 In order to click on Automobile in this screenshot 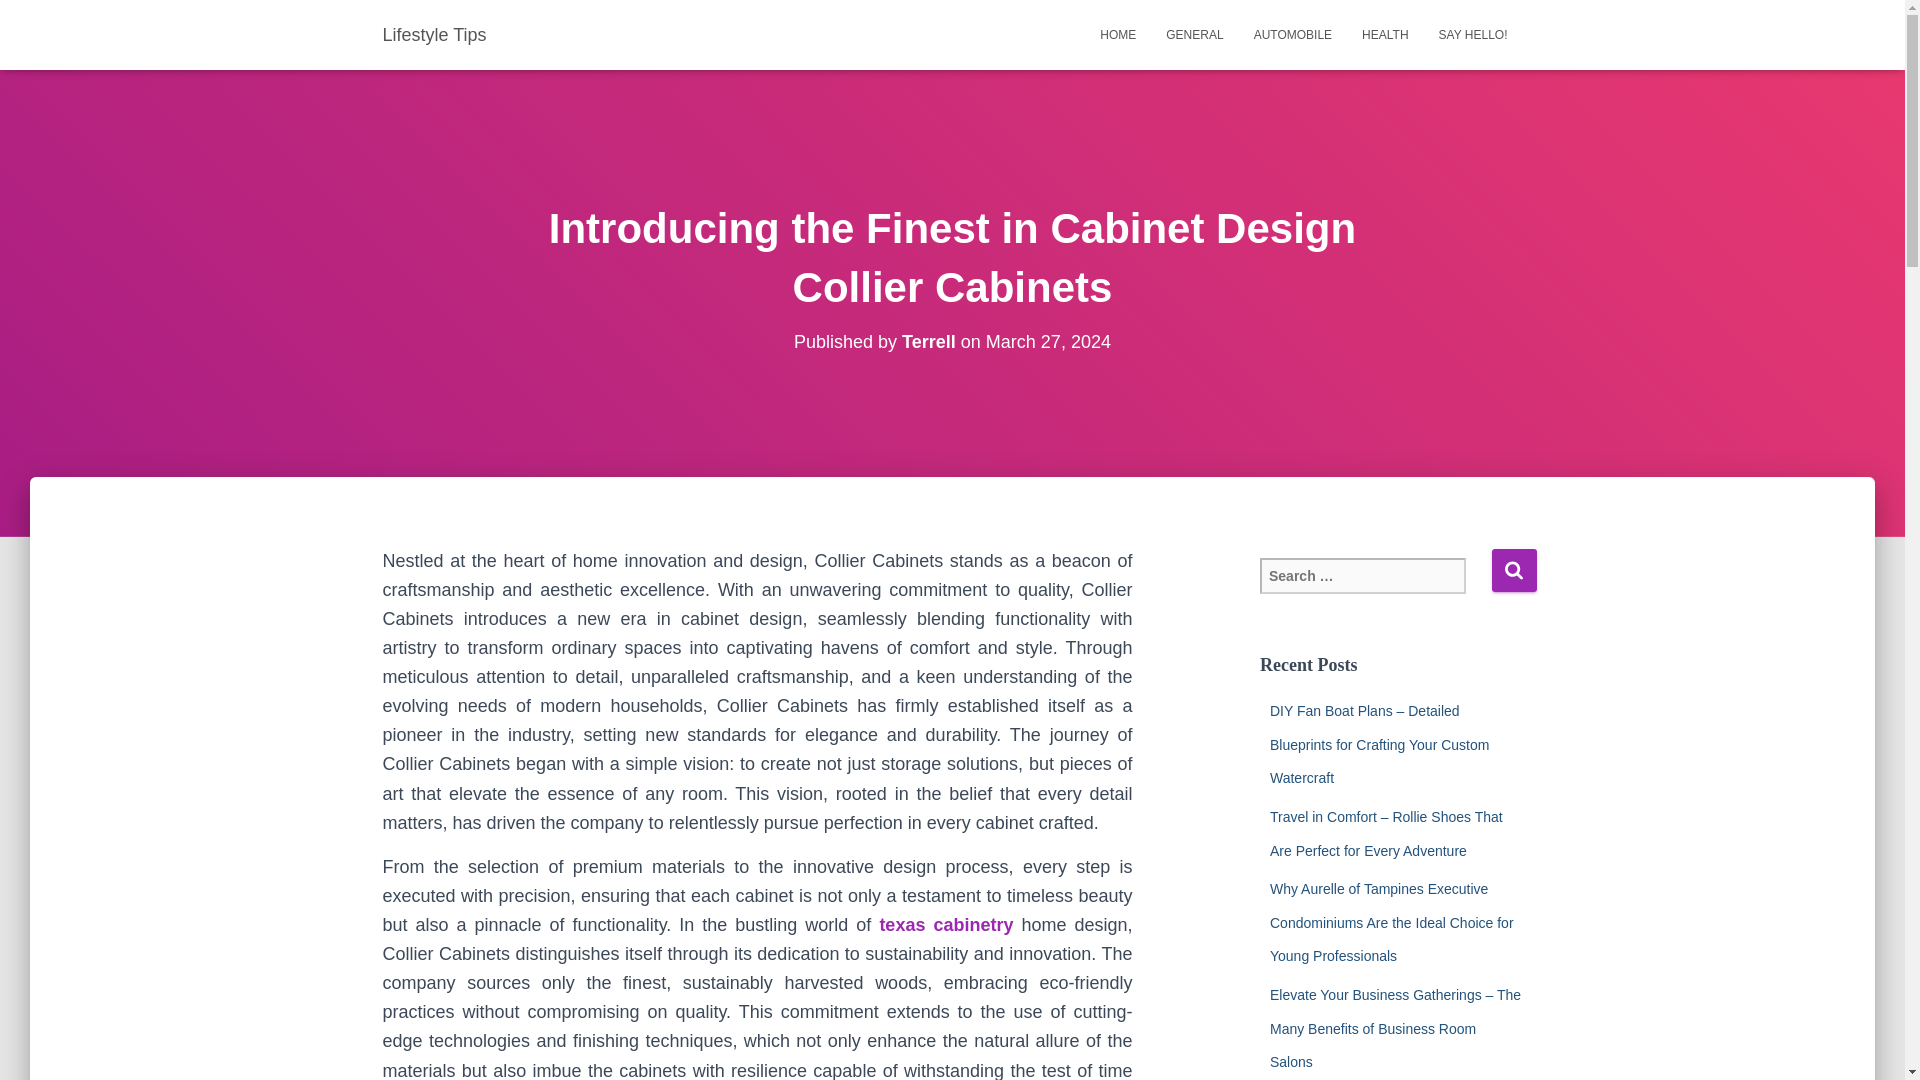, I will do `click(1292, 34)`.